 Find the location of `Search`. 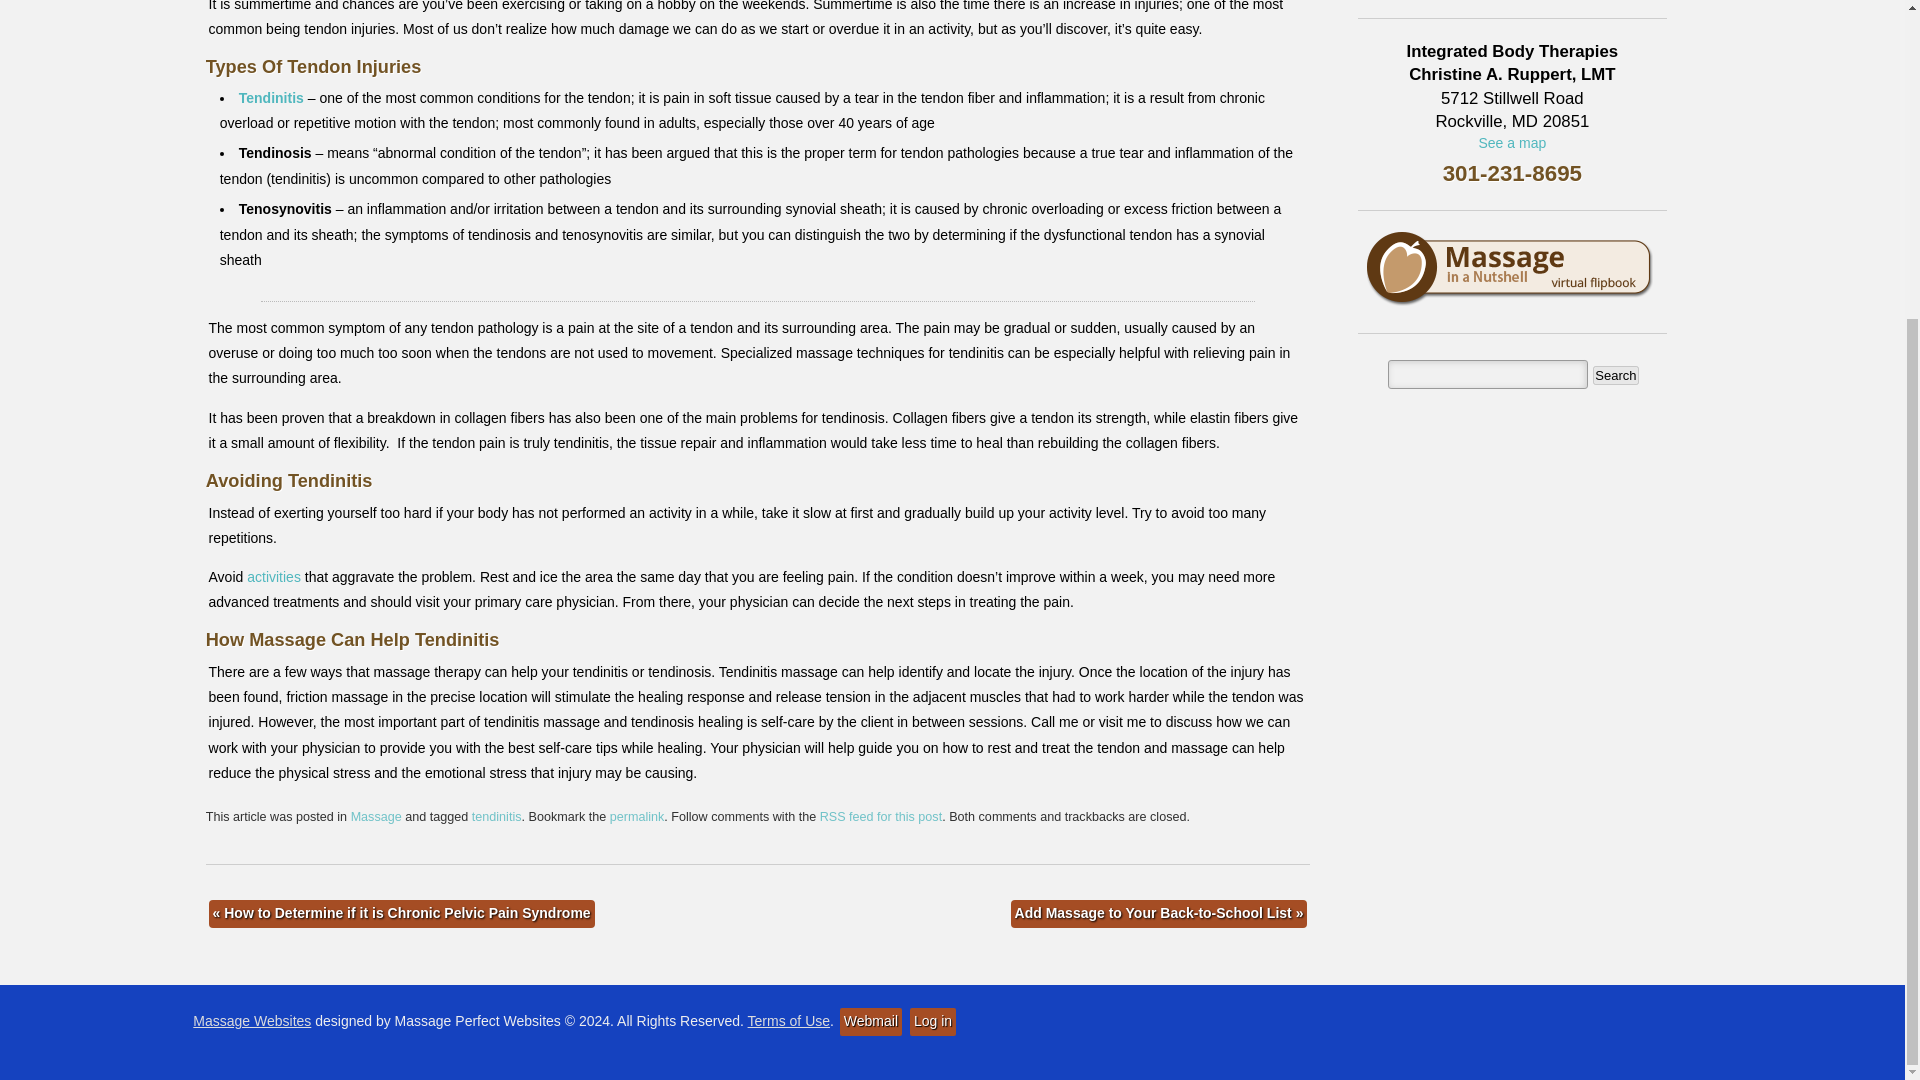

Search is located at coordinates (1615, 375).